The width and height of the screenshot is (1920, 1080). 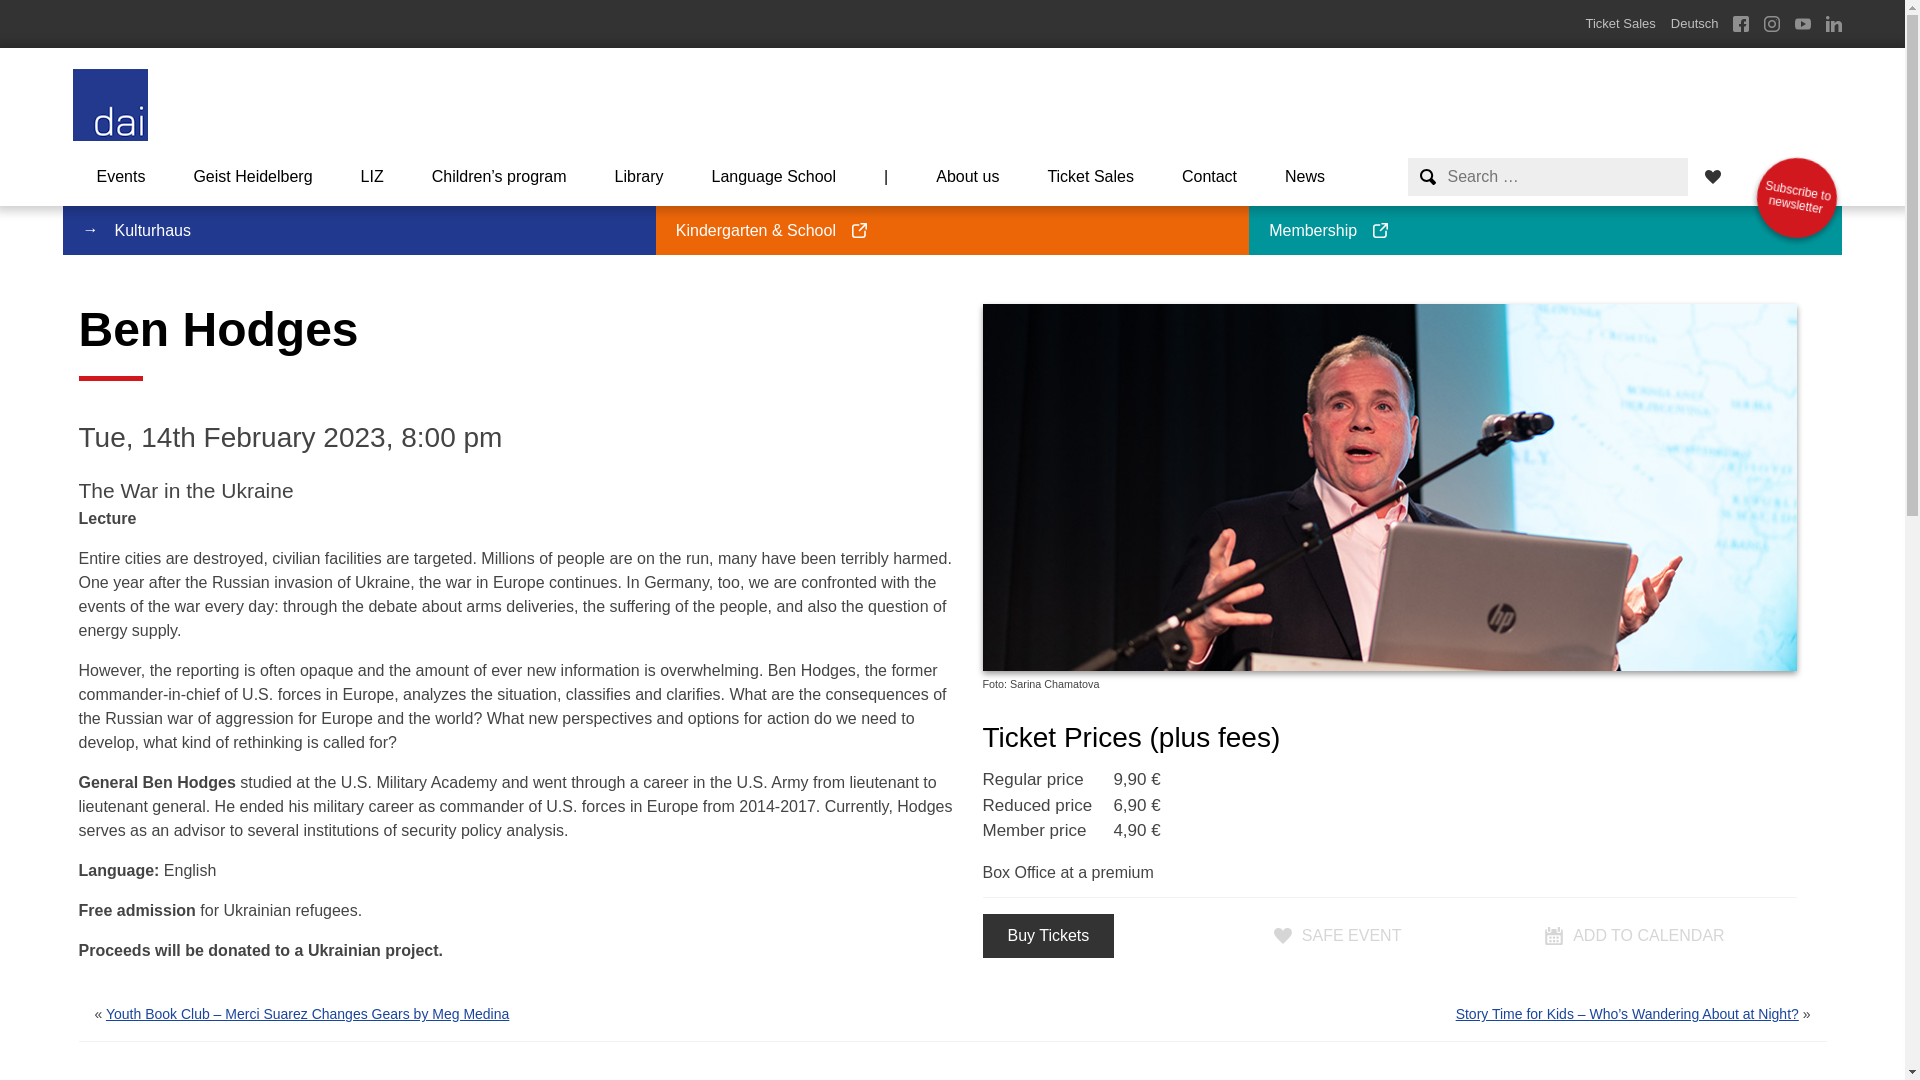 I want to click on News, so click(x=1305, y=176).